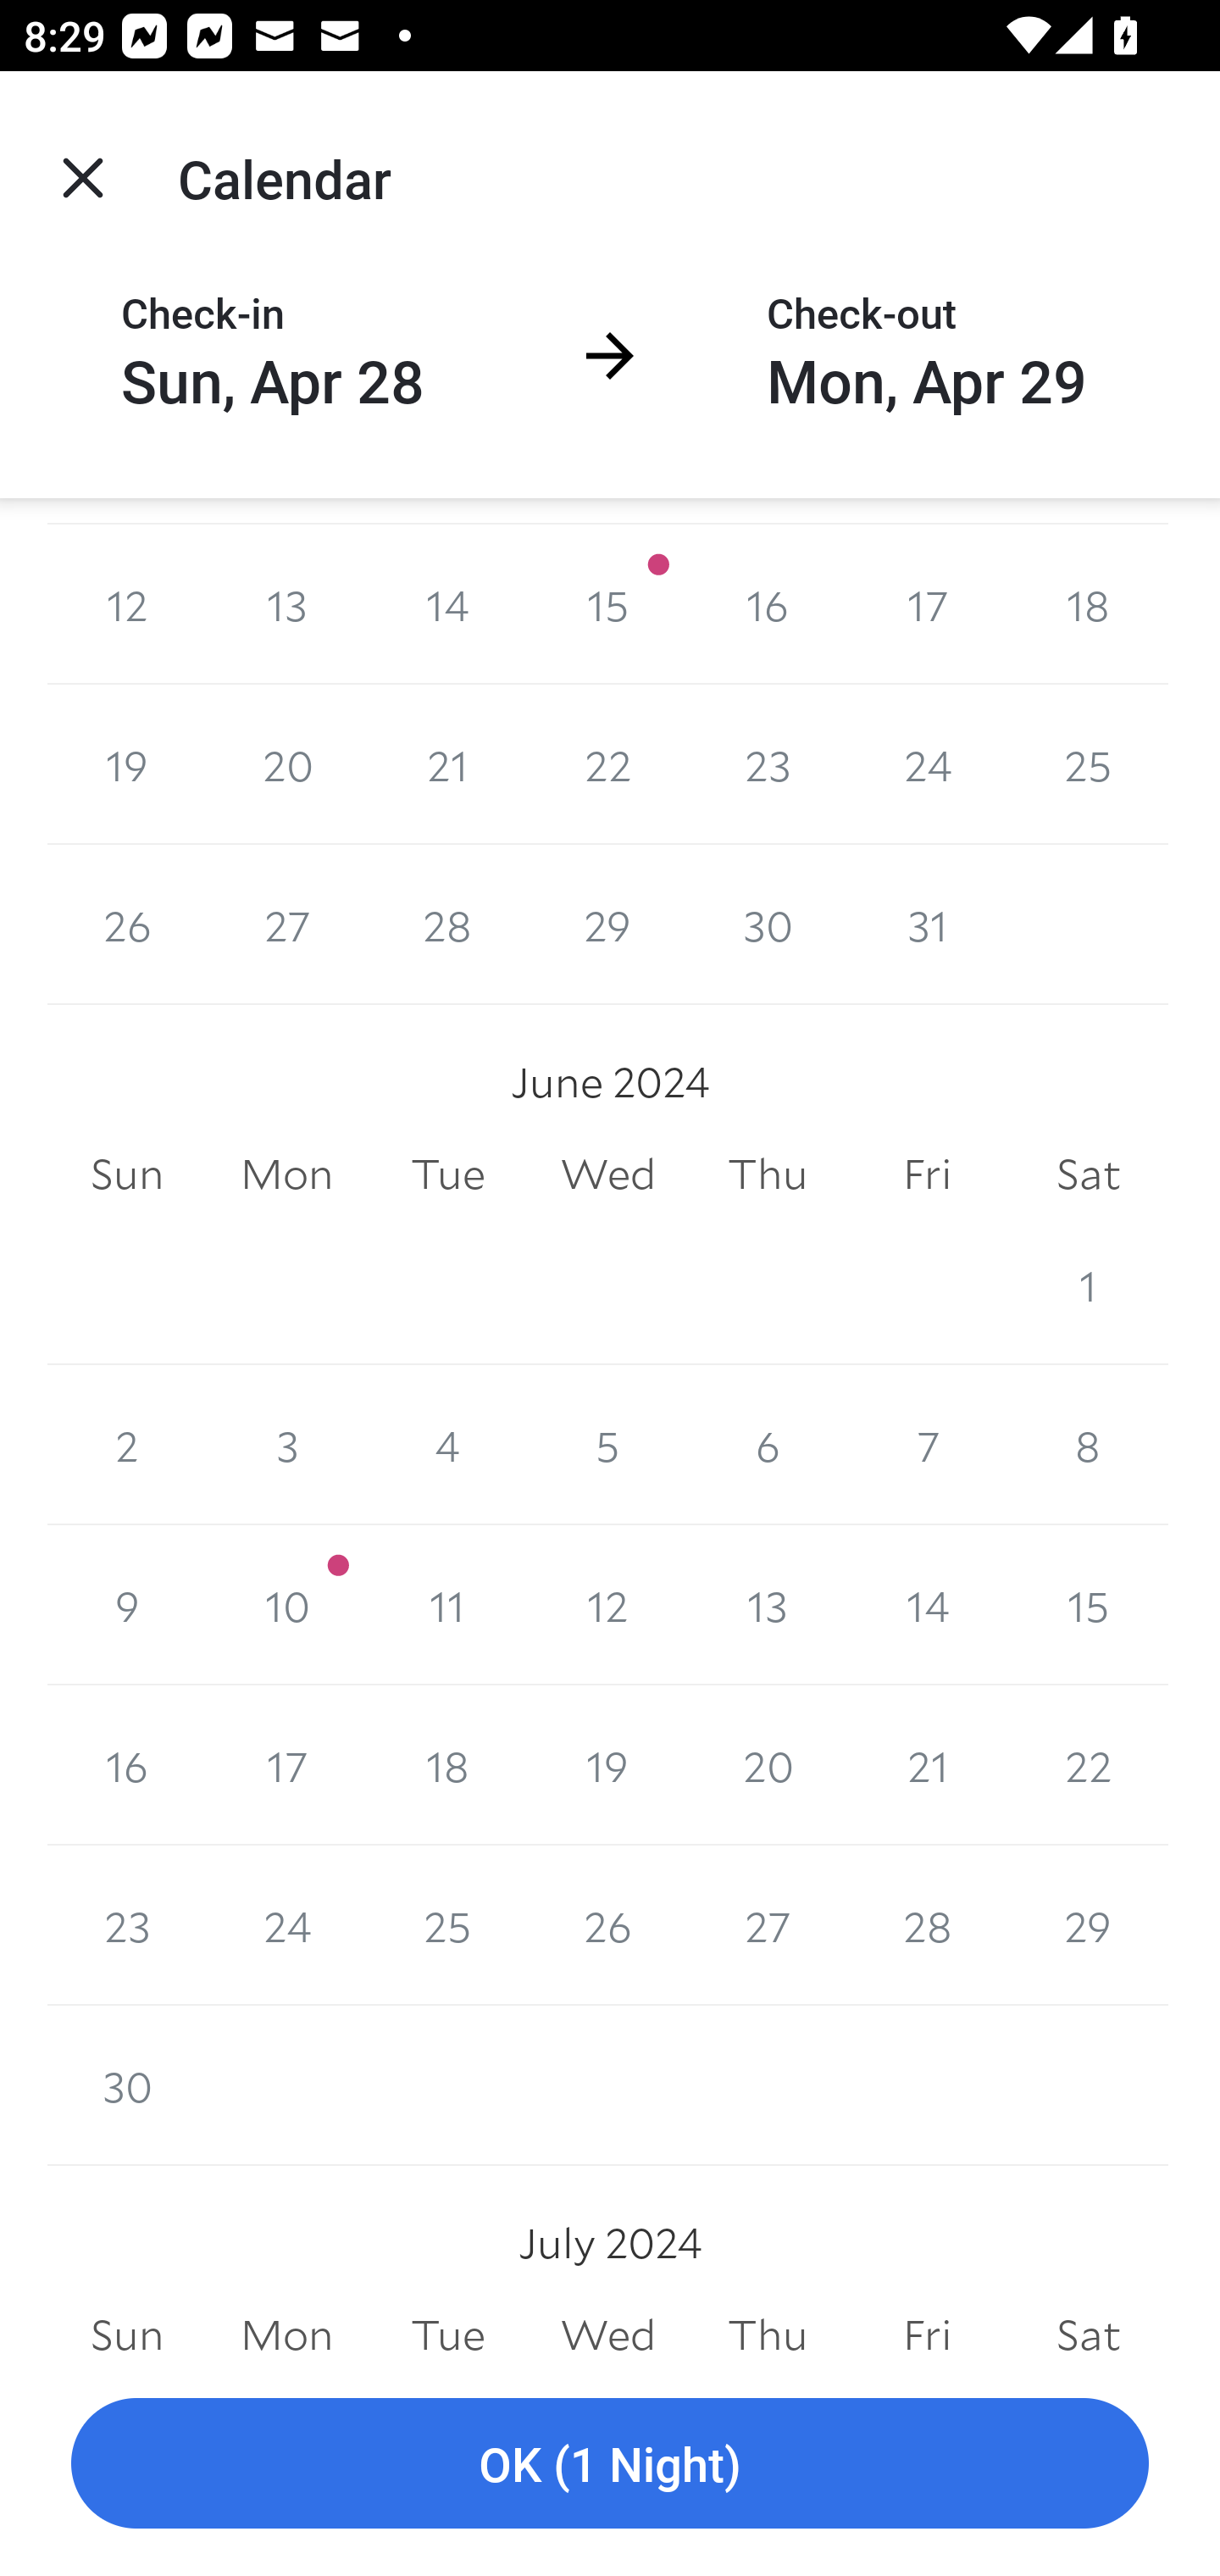 The image size is (1220, 2576). What do you see at coordinates (927, 605) in the screenshot?
I see `17 17 May 2024` at bounding box center [927, 605].